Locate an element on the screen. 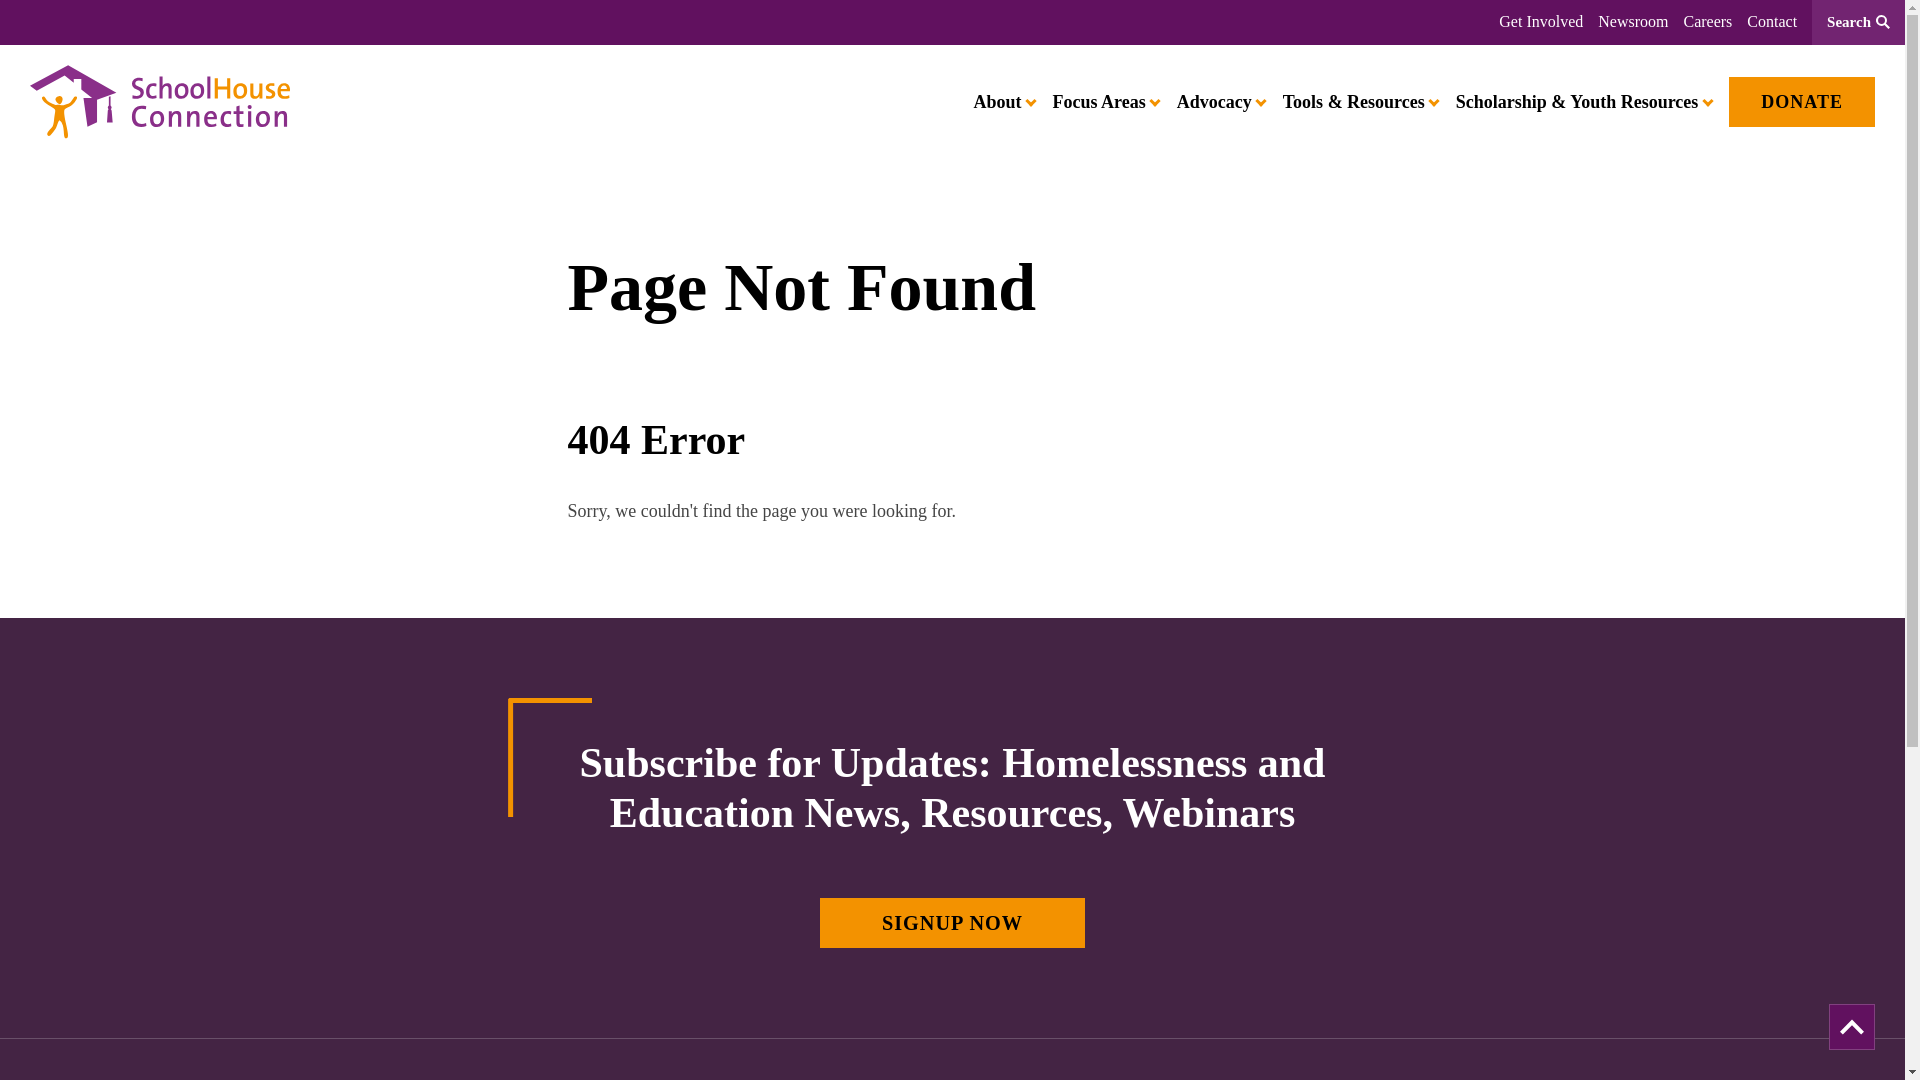 The image size is (1920, 1080). Careers is located at coordinates (1707, 22).